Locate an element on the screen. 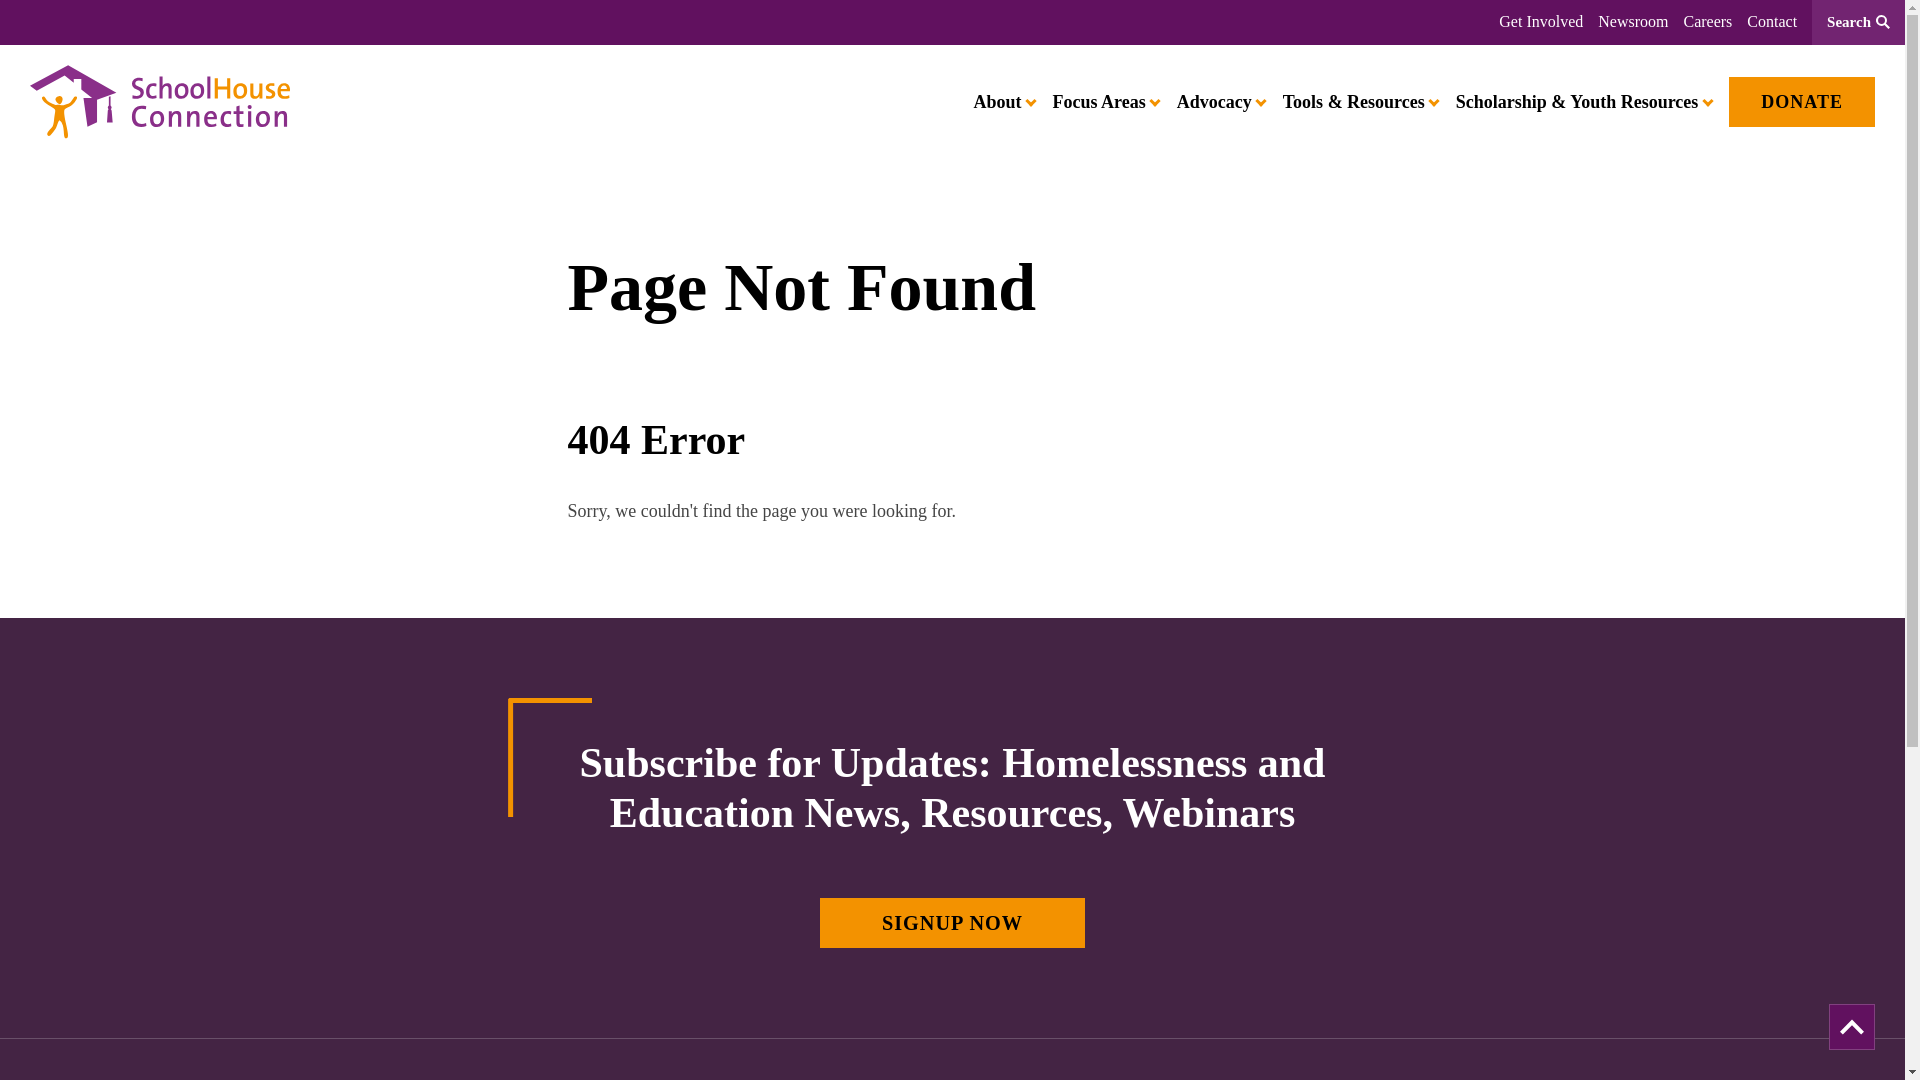 The image size is (1920, 1080). Careers is located at coordinates (1707, 22).